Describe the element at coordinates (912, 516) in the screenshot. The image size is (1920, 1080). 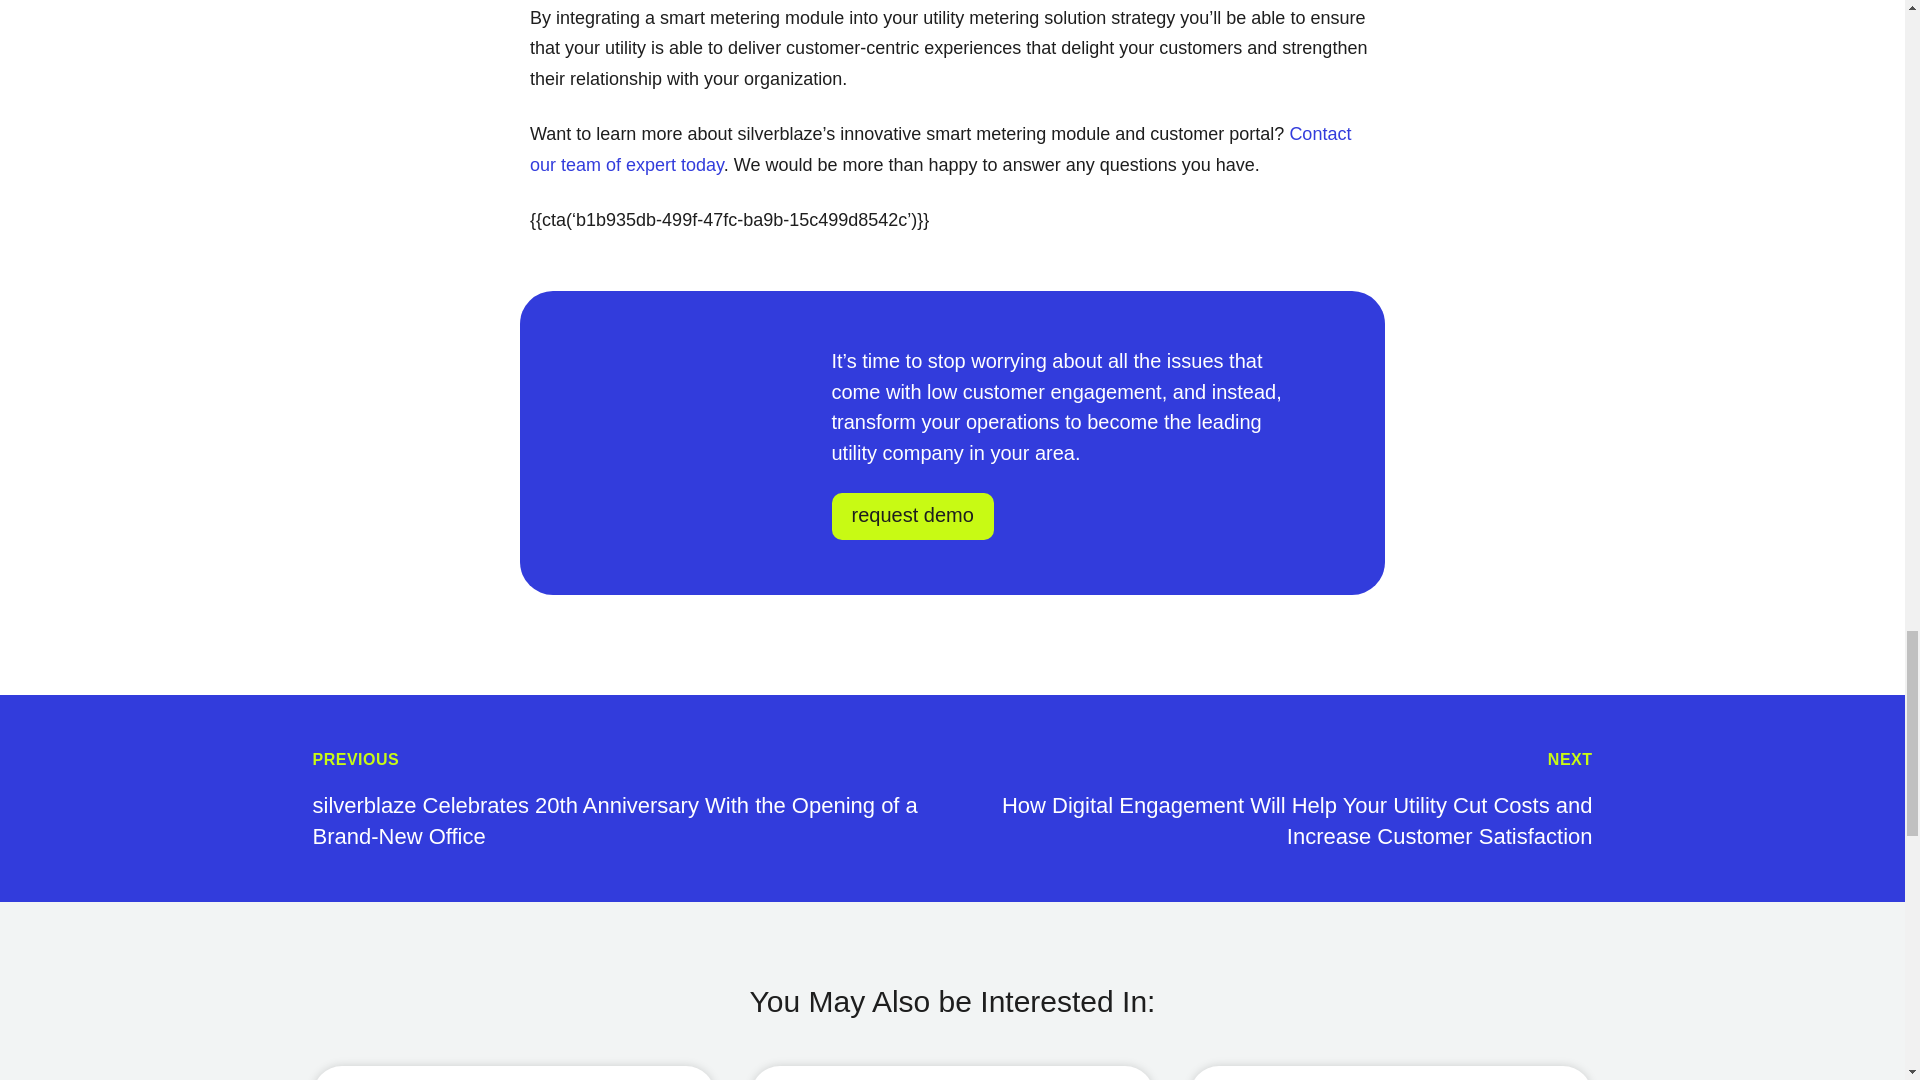
I see `request demo` at that location.